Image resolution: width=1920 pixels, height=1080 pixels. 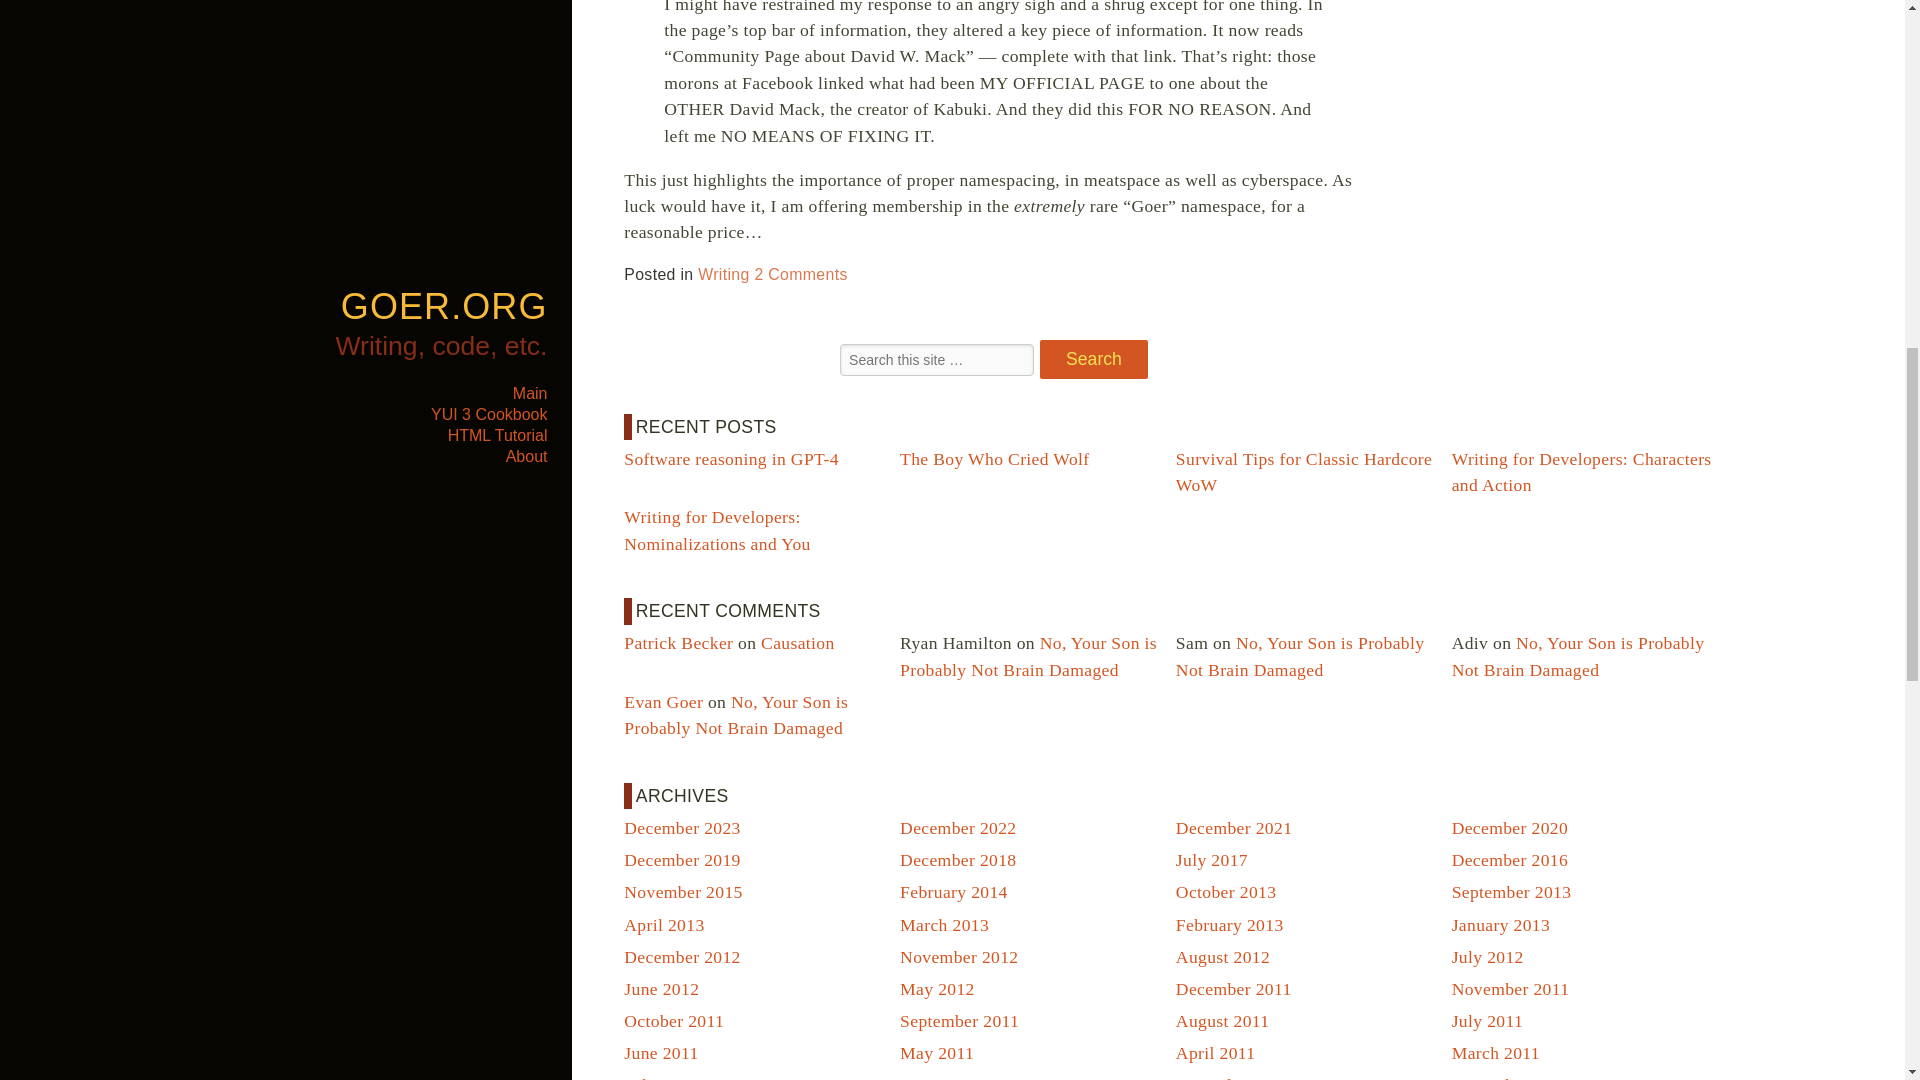 What do you see at coordinates (663, 702) in the screenshot?
I see `Evan Goer` at bounding box center [663, 702].